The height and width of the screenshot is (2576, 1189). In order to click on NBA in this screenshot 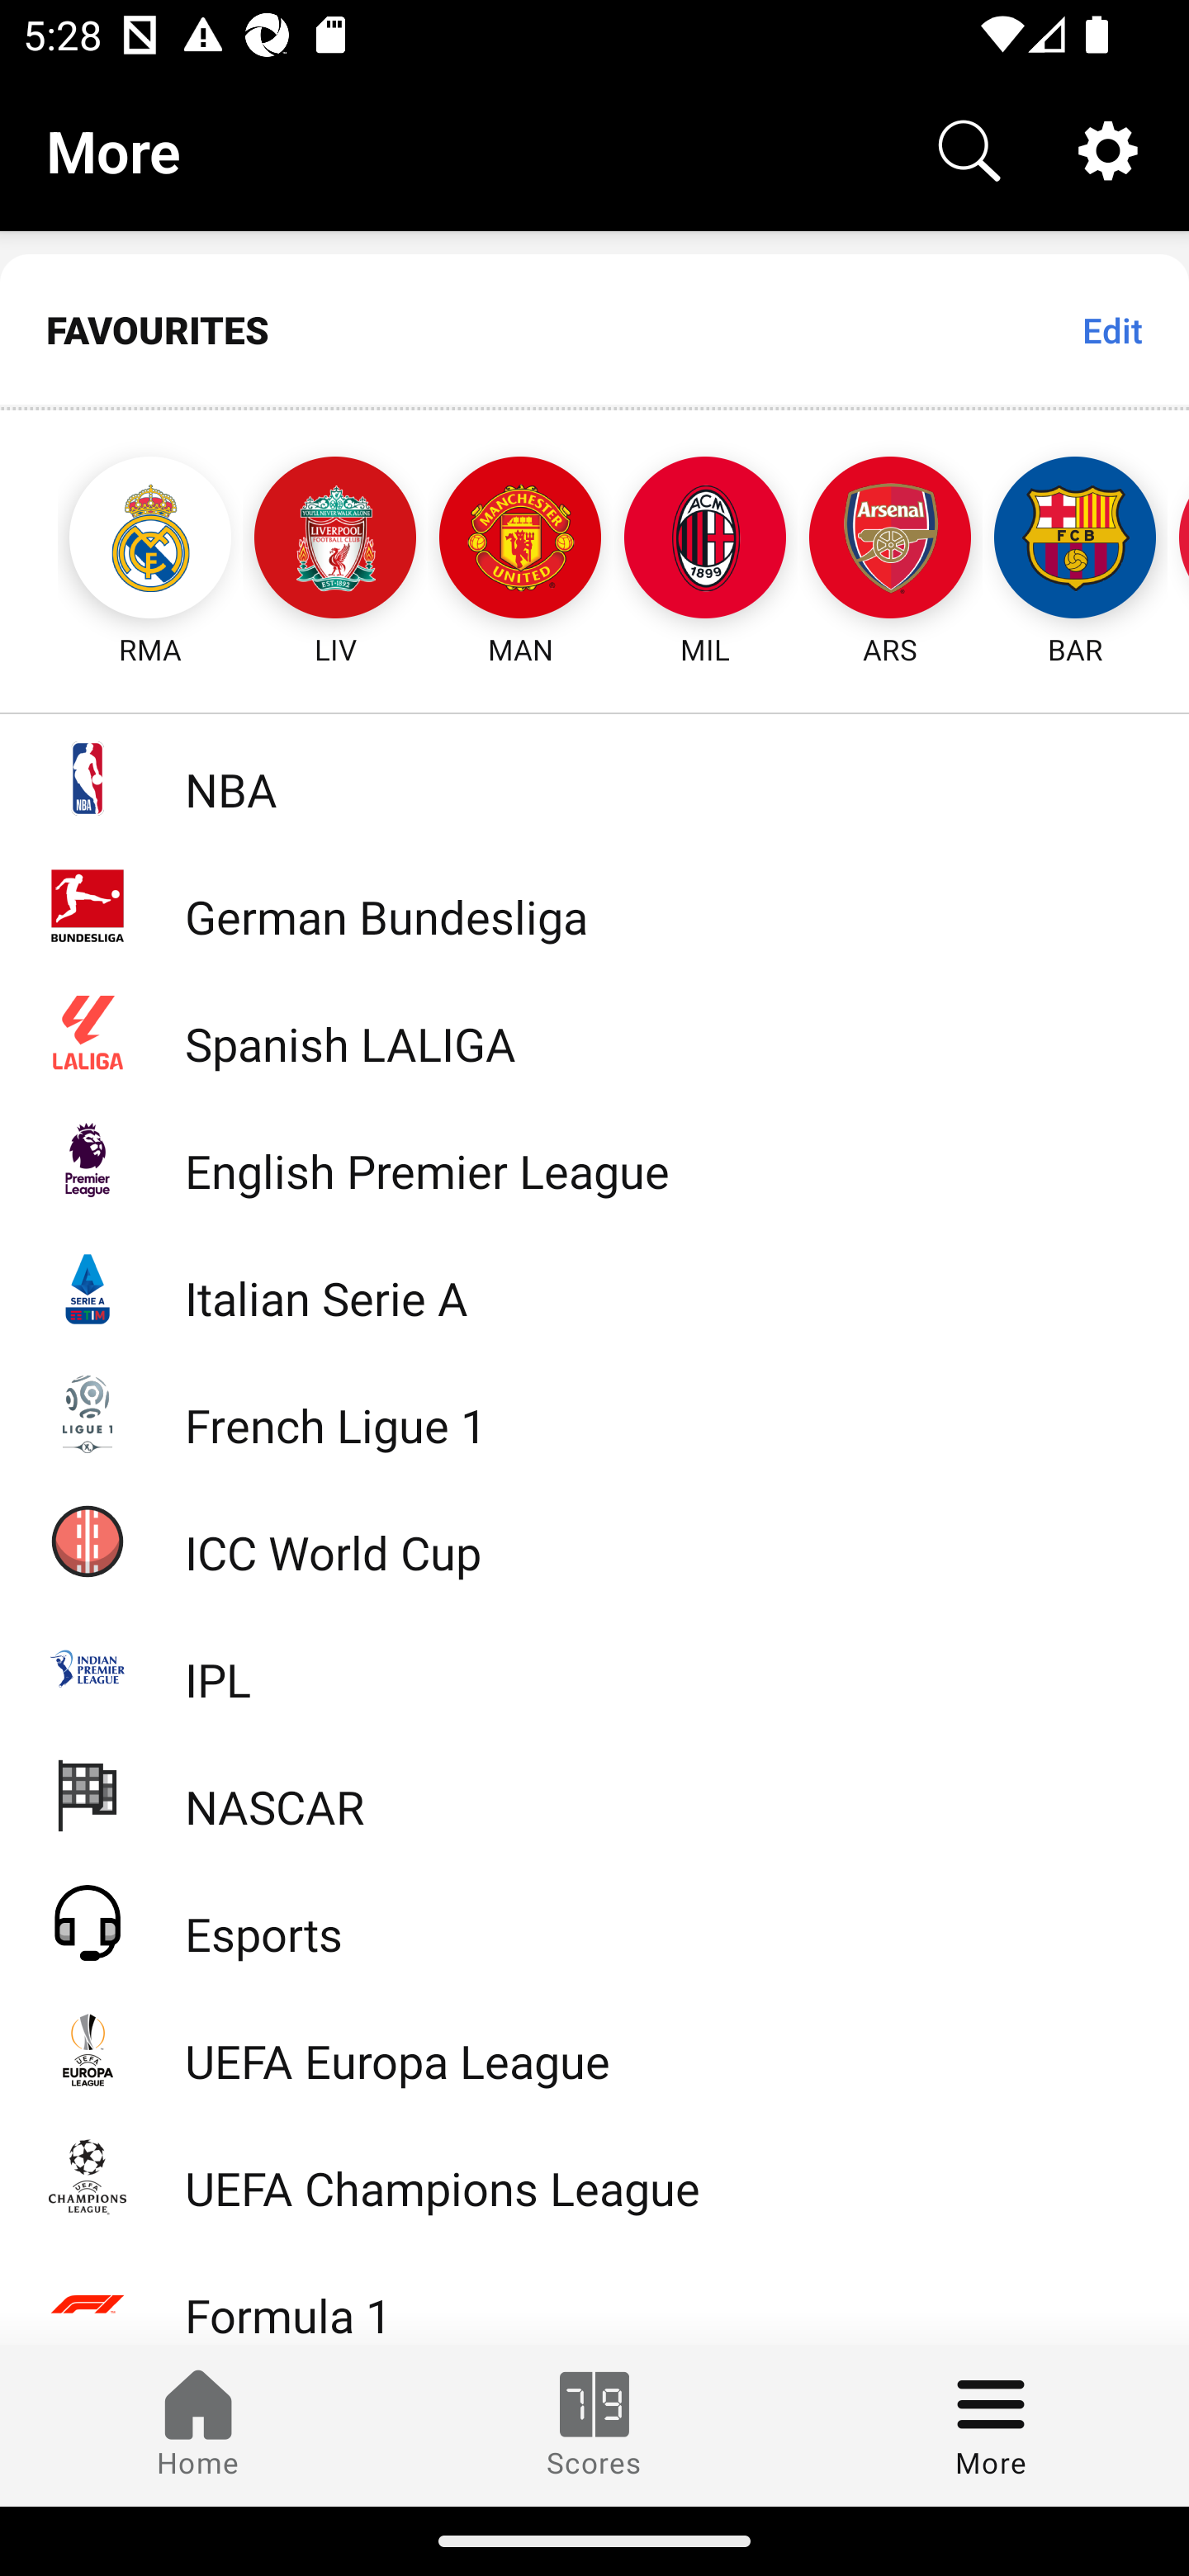, I will do `click(594, 778)`.